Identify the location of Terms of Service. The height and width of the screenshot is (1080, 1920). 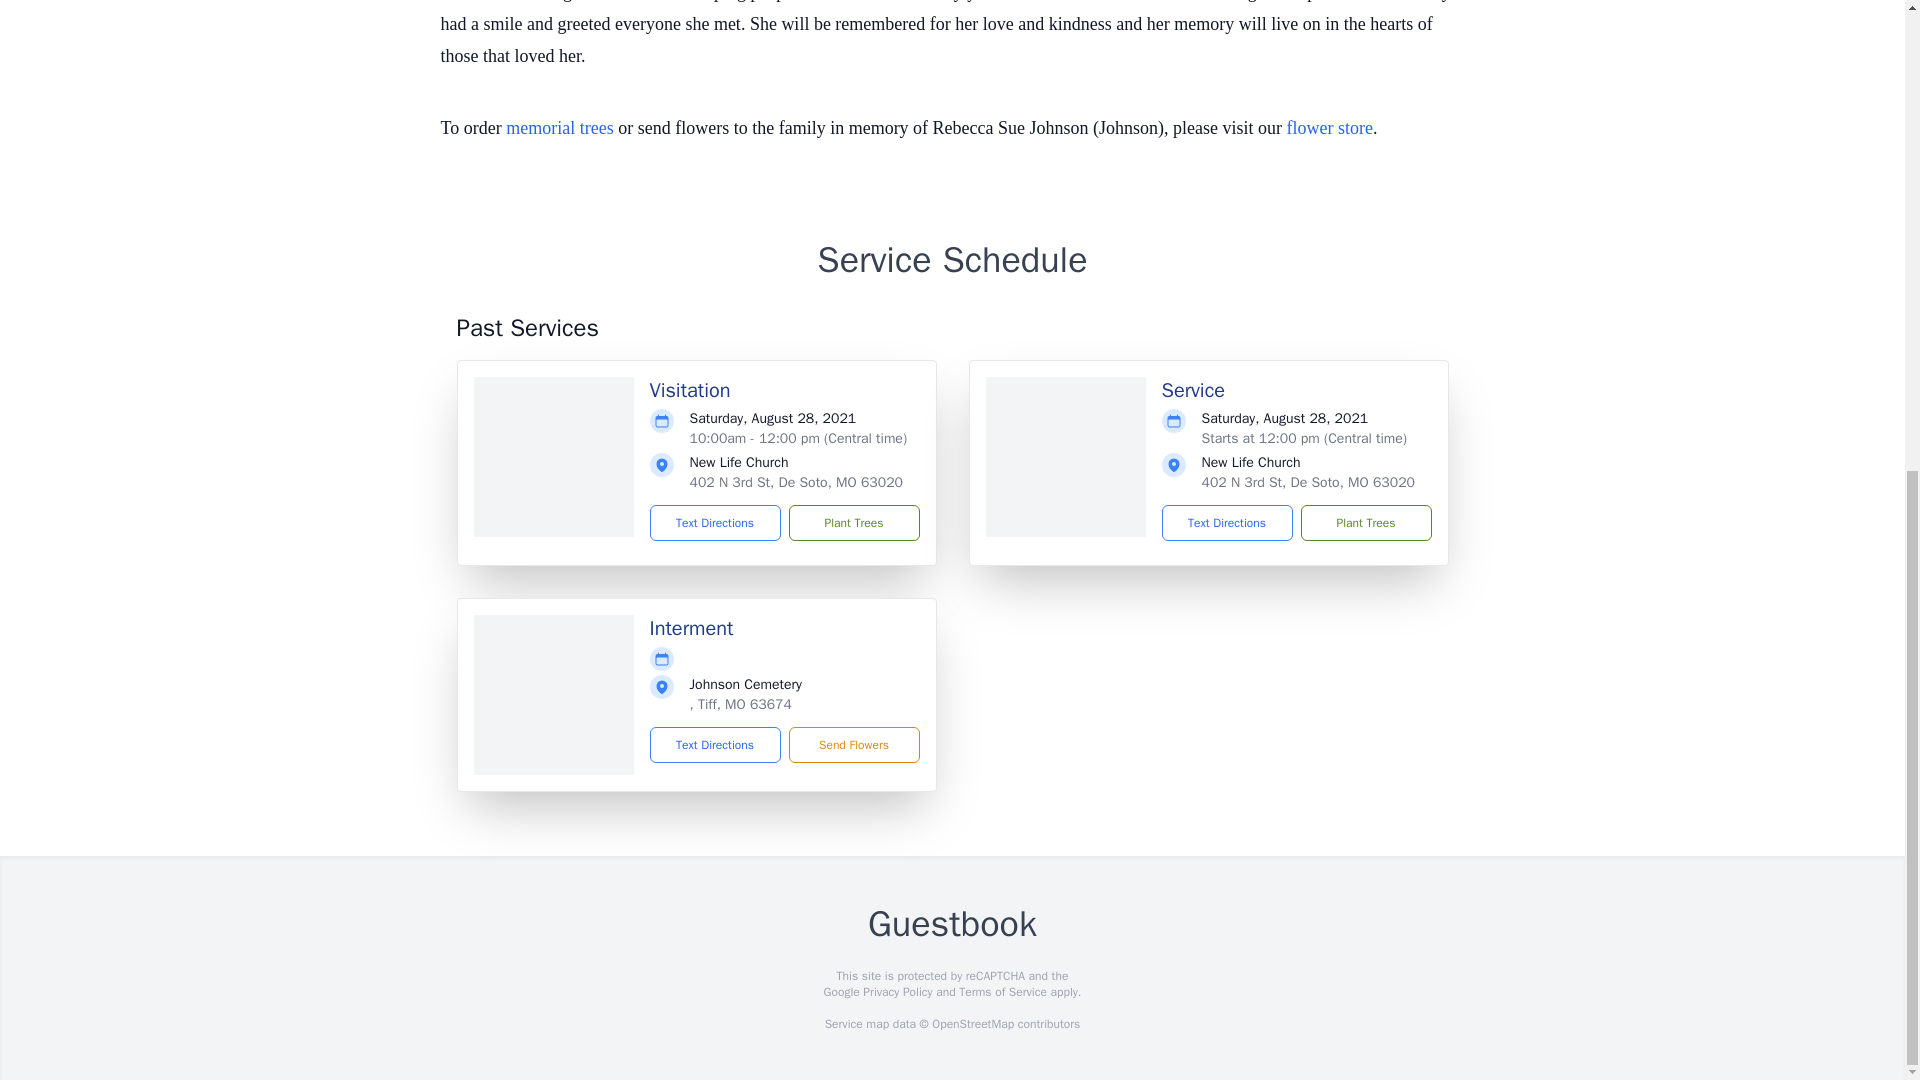
(1002, 992).